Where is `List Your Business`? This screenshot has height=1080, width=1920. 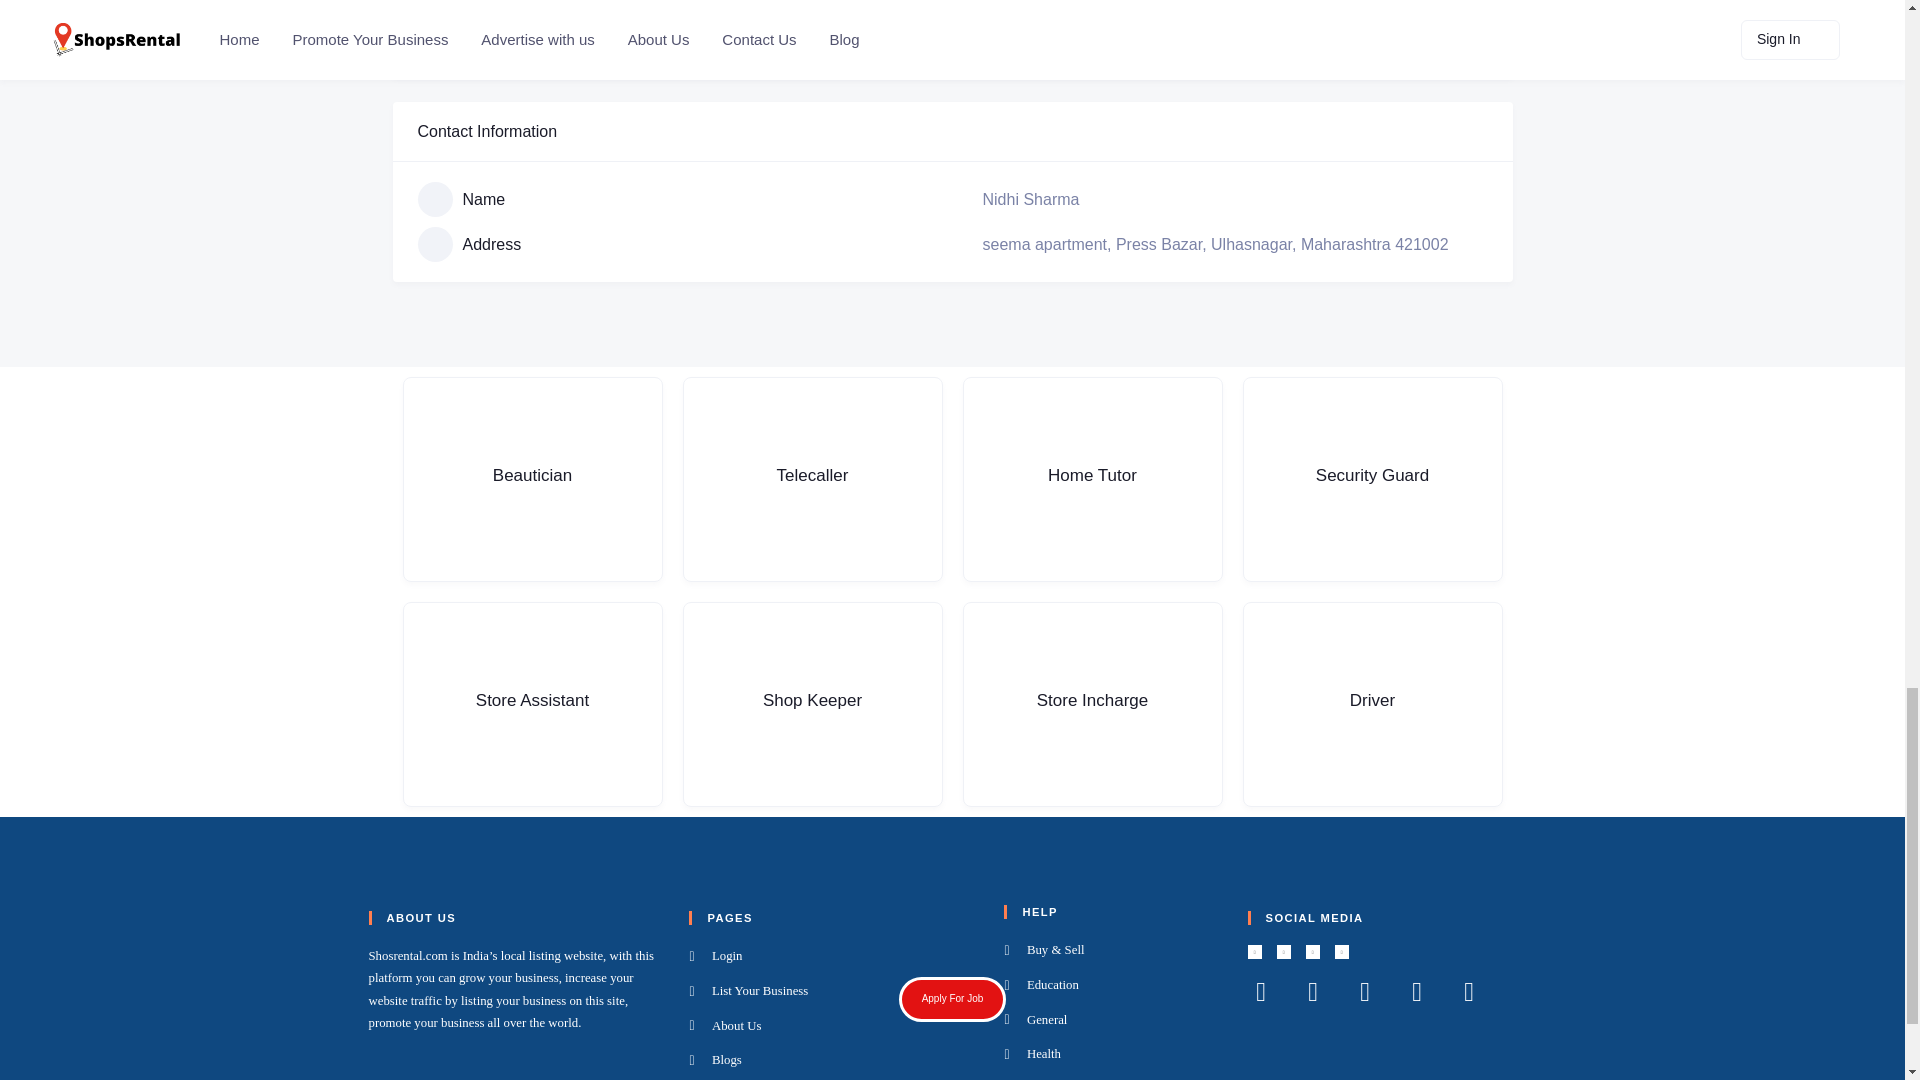
List Your Business is located at coordinates (833, 992).